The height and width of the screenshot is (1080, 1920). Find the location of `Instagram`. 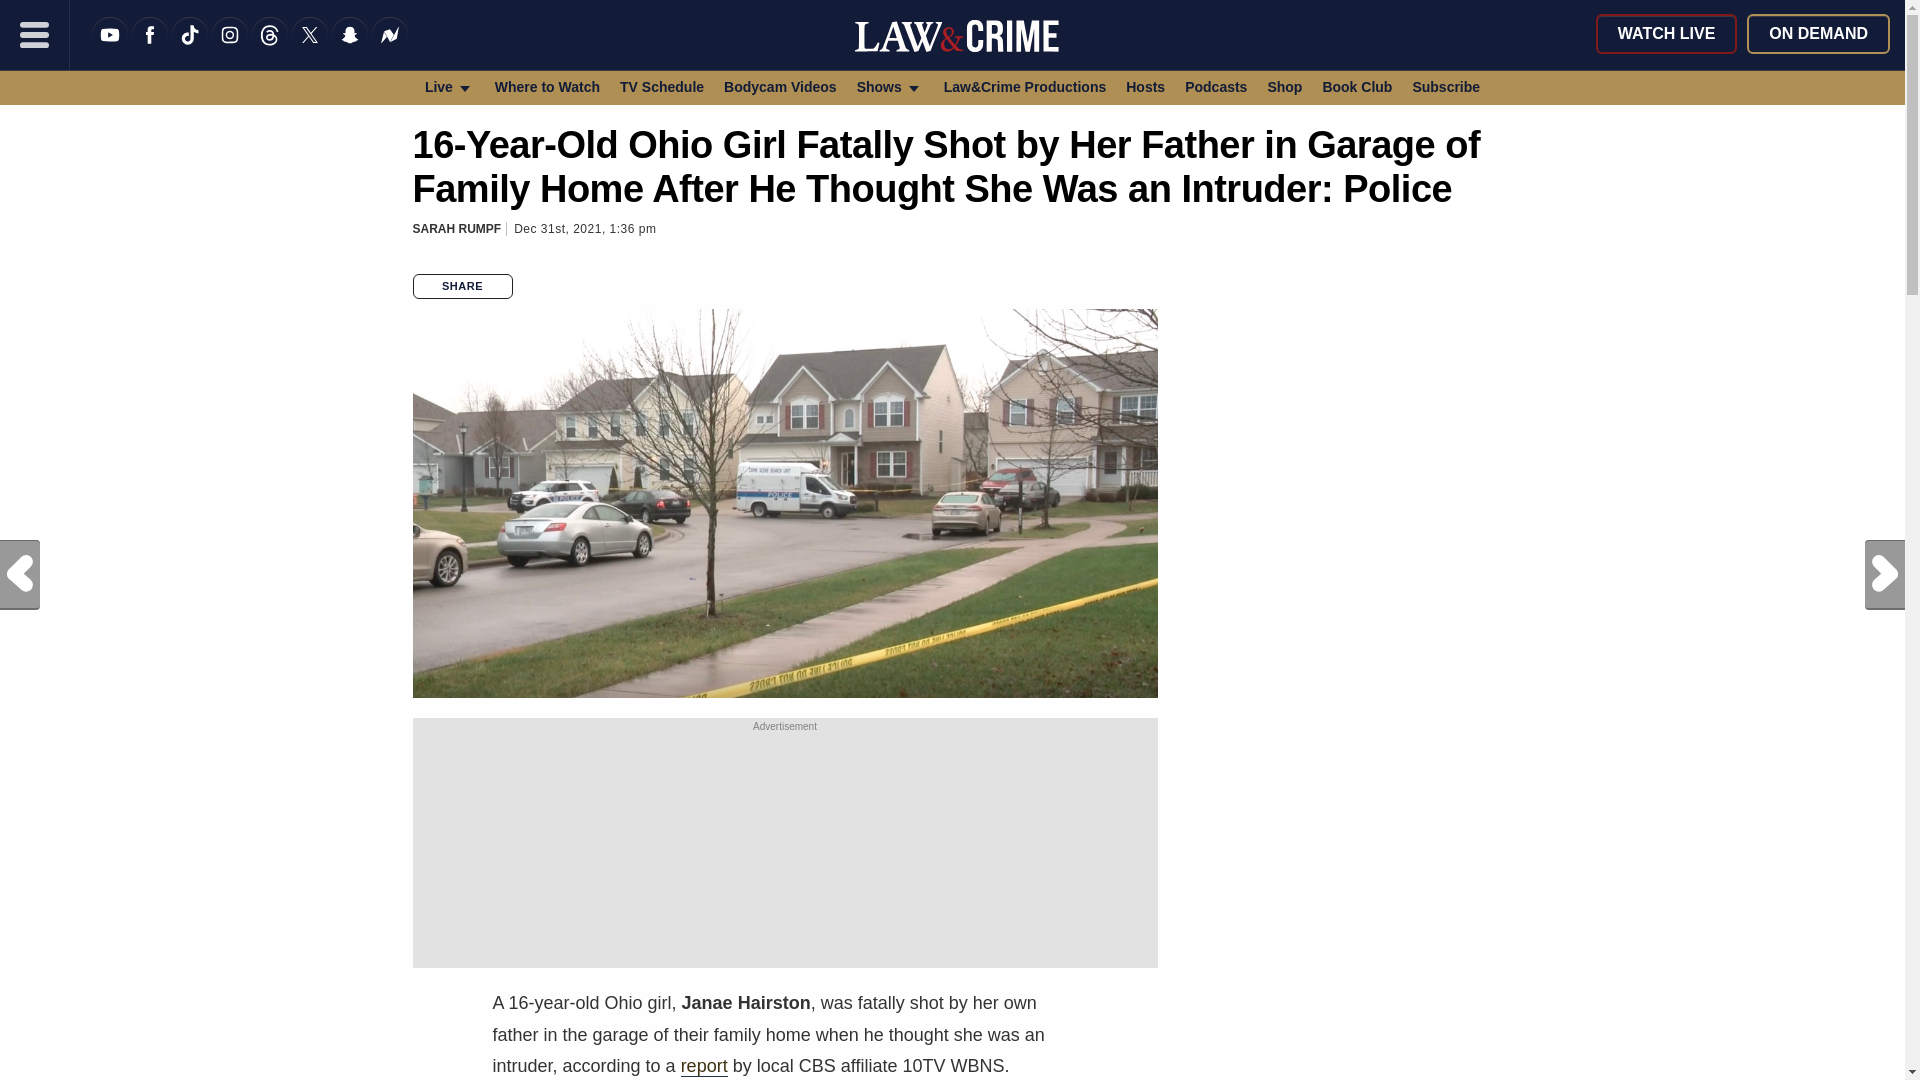

Instagram is located at coordinates (229, 47).